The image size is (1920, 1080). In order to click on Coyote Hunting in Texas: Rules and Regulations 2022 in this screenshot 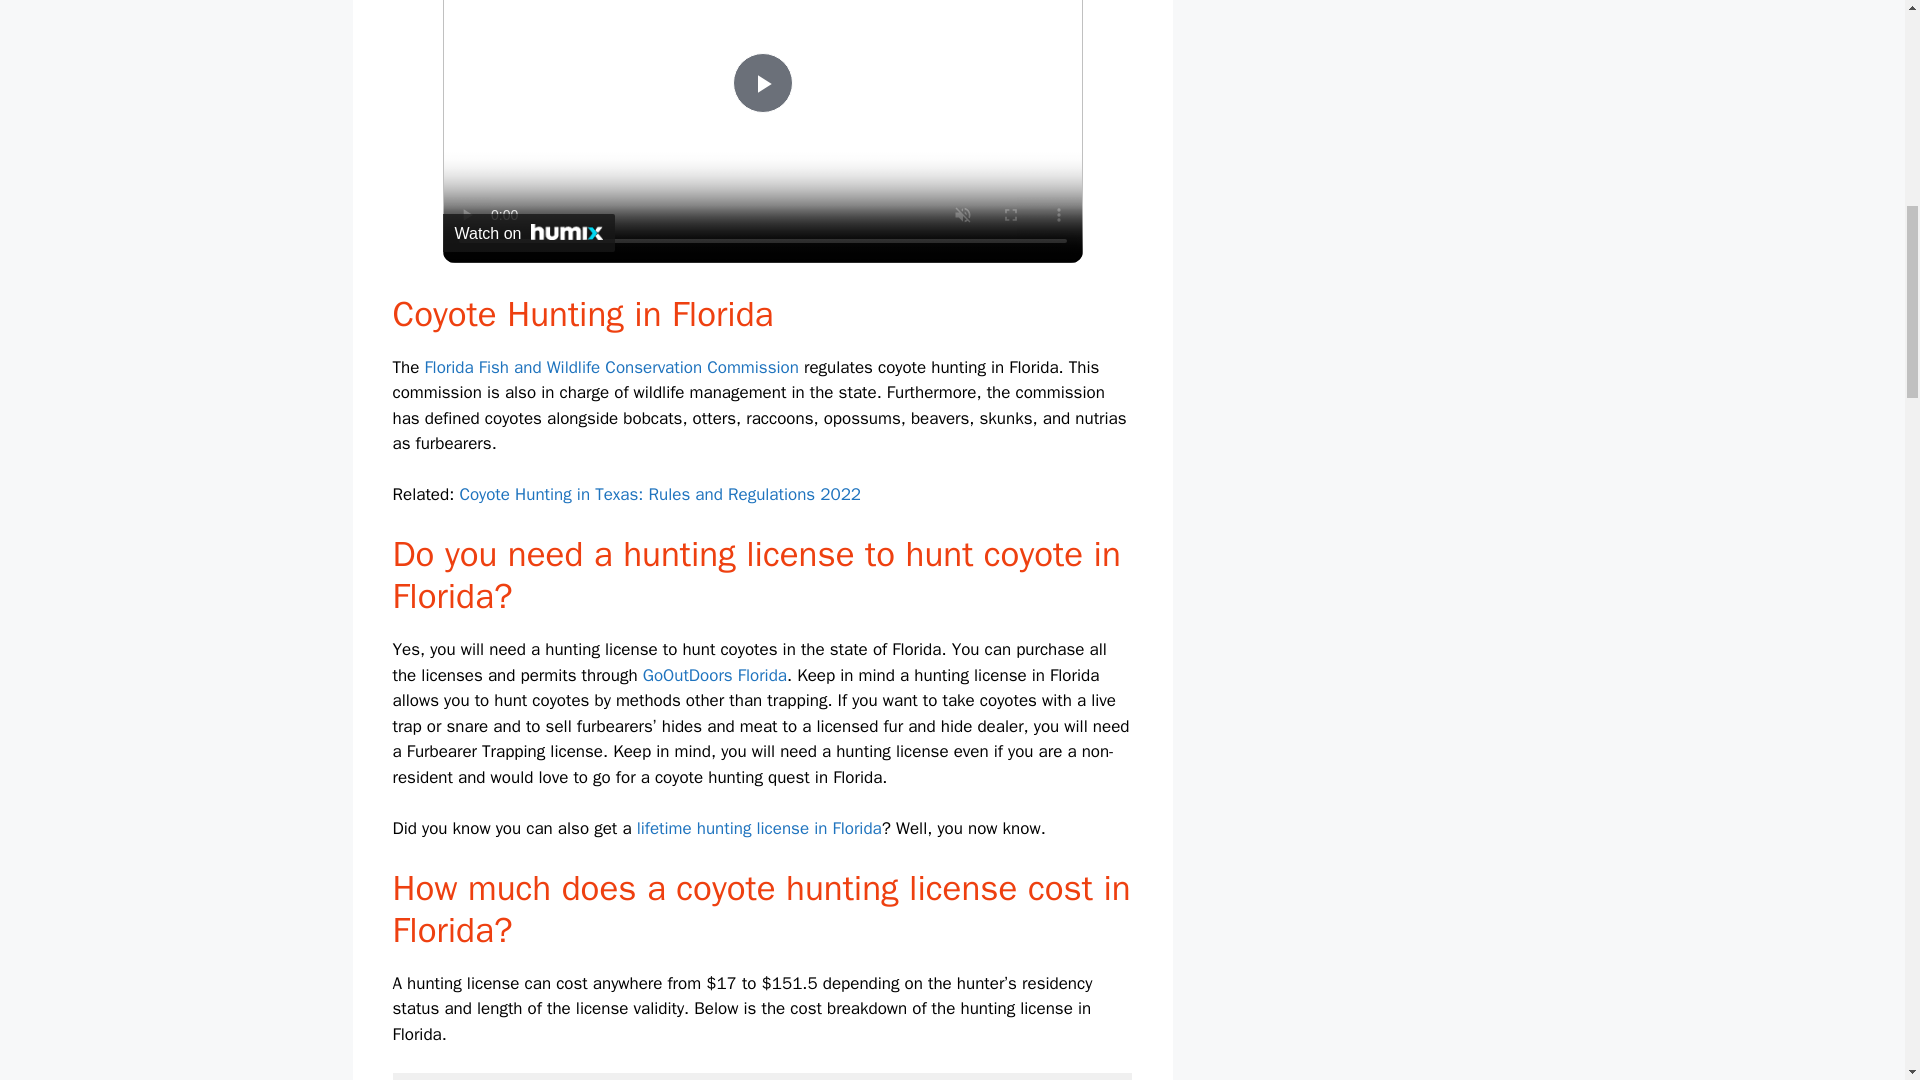, I will do `click(659, 494)`.